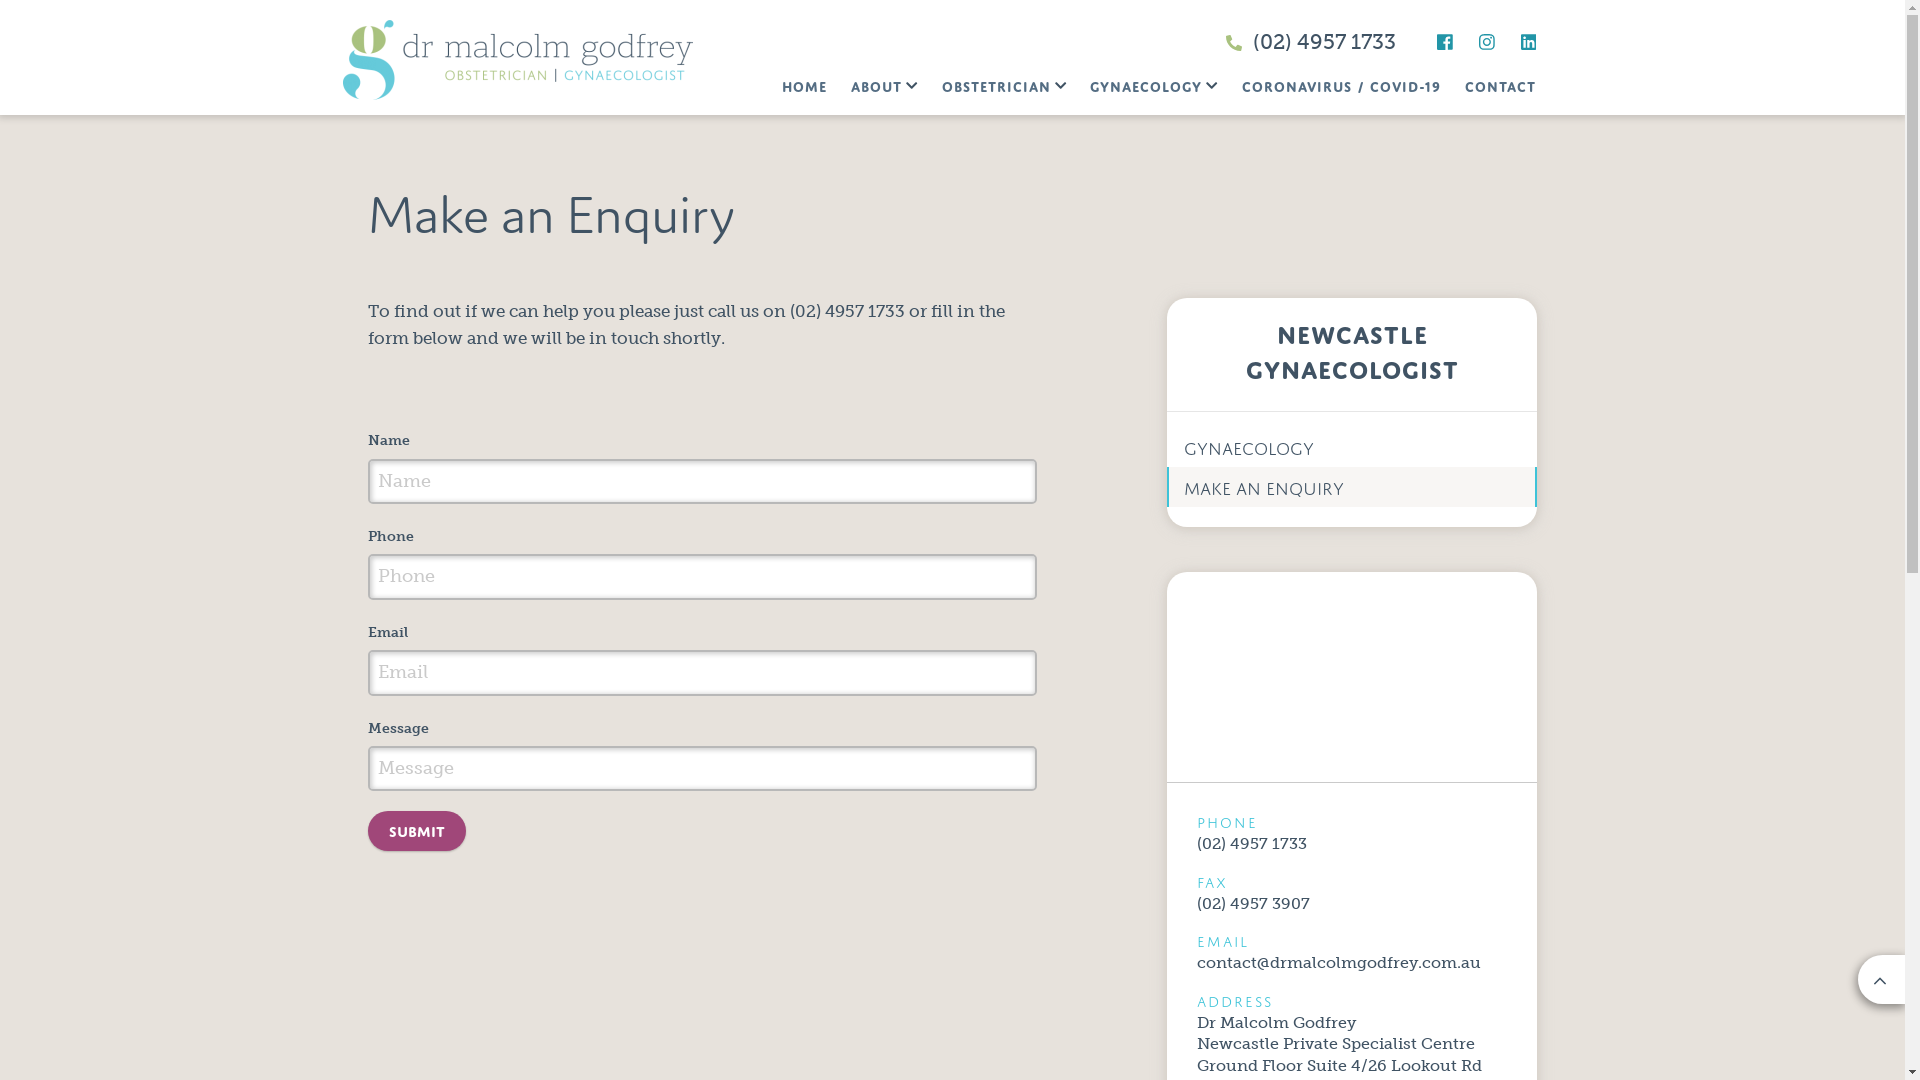 The width and height of the screenshot is (1920, 1080). What do you see at coordinates (417, 831) in the screenshot?
I see `SUBMIT` at bounding box center [417, 831].